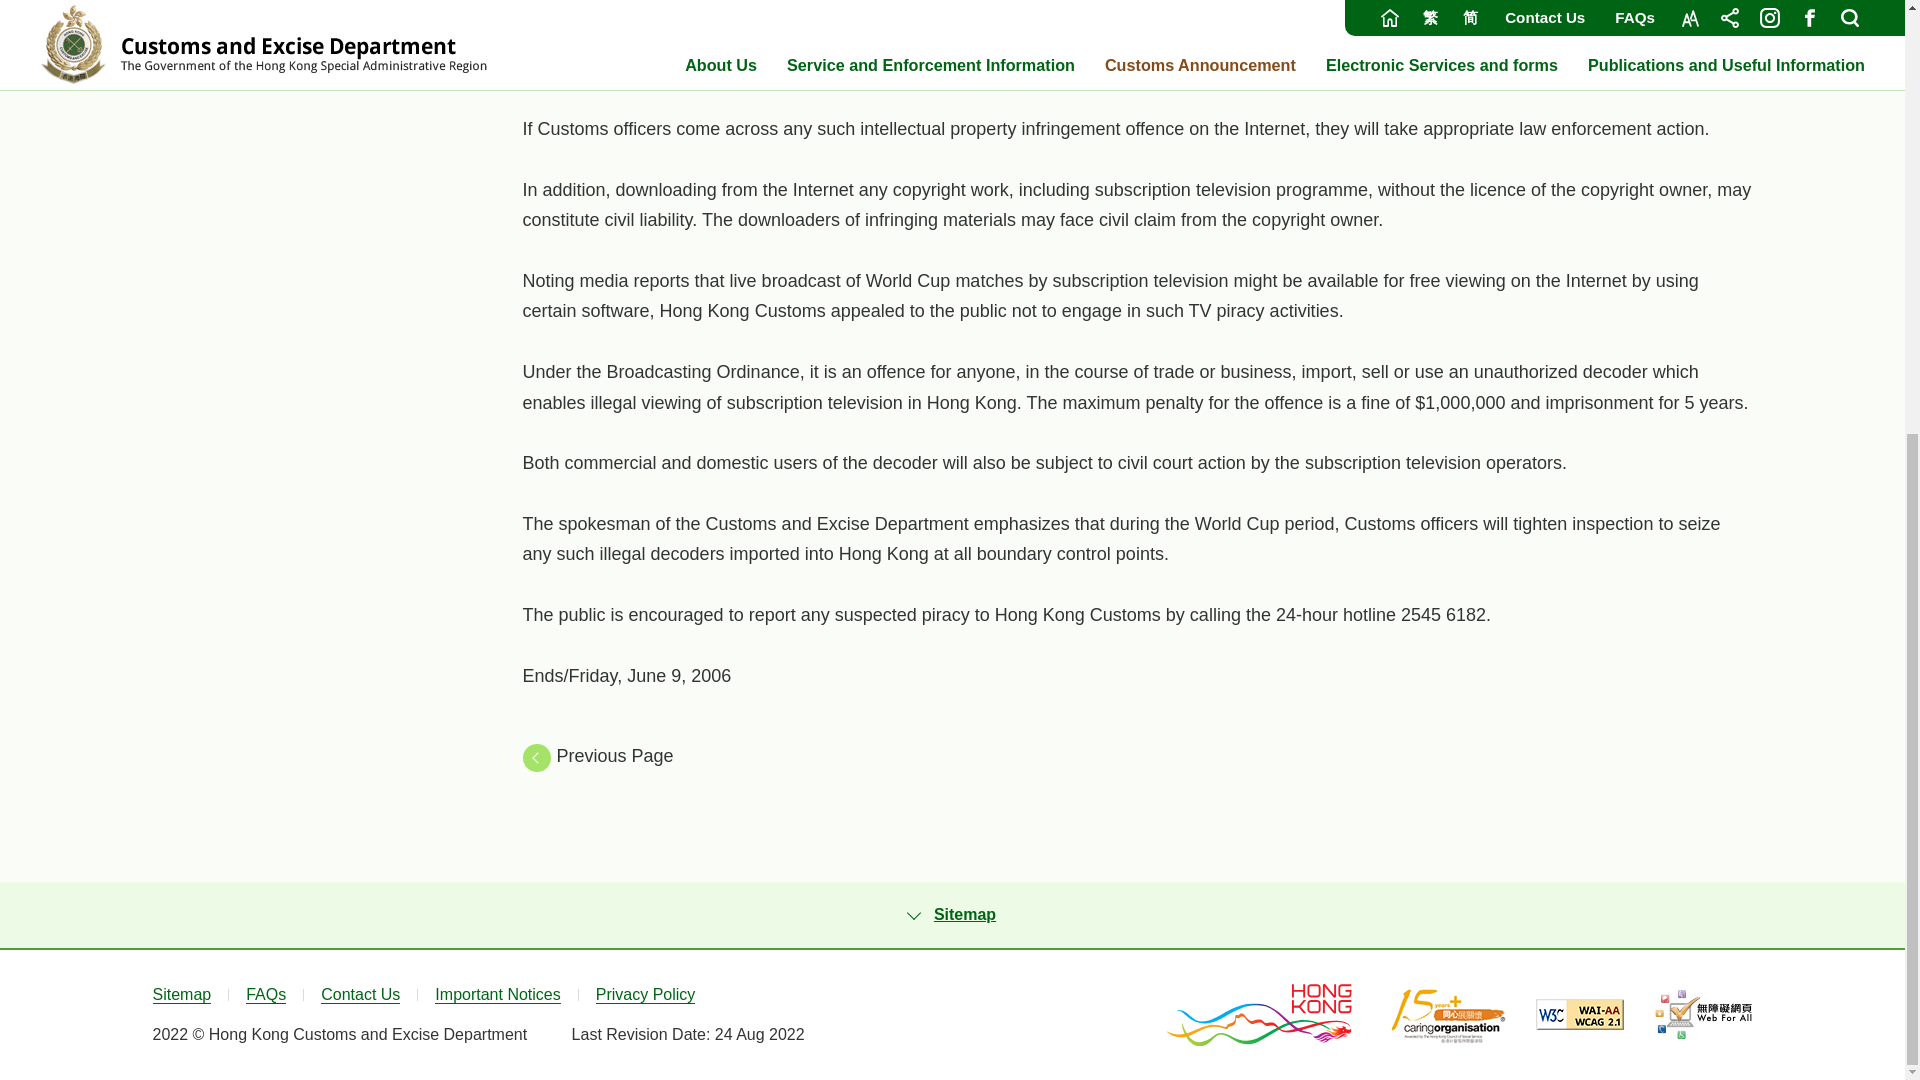 The width and height of the screenshot is (1920, 1080). Describe the element at coordinates (1448, 1014) in the screenshot. I see `Caring Organisation, This link will open in new window` at that location.